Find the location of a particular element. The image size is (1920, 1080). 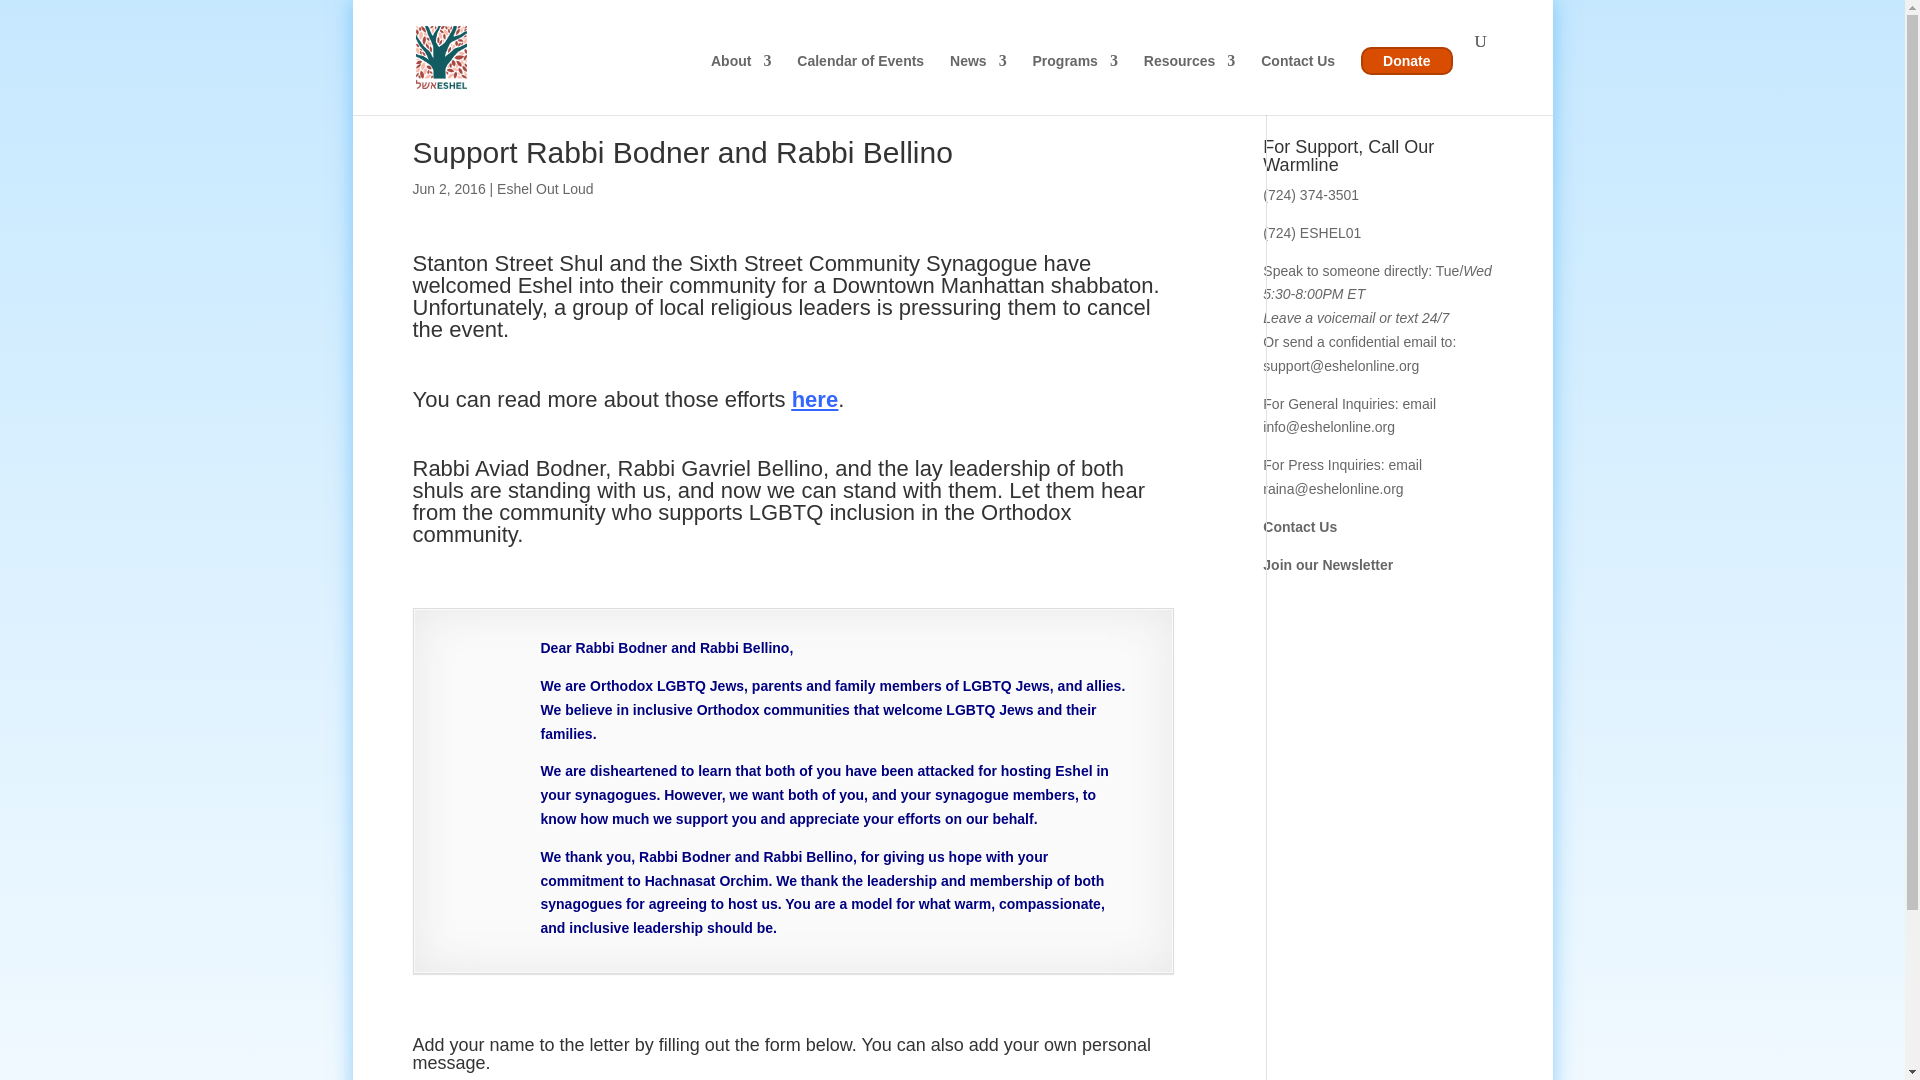

Contact Us is located at coordinates (1298, 78).